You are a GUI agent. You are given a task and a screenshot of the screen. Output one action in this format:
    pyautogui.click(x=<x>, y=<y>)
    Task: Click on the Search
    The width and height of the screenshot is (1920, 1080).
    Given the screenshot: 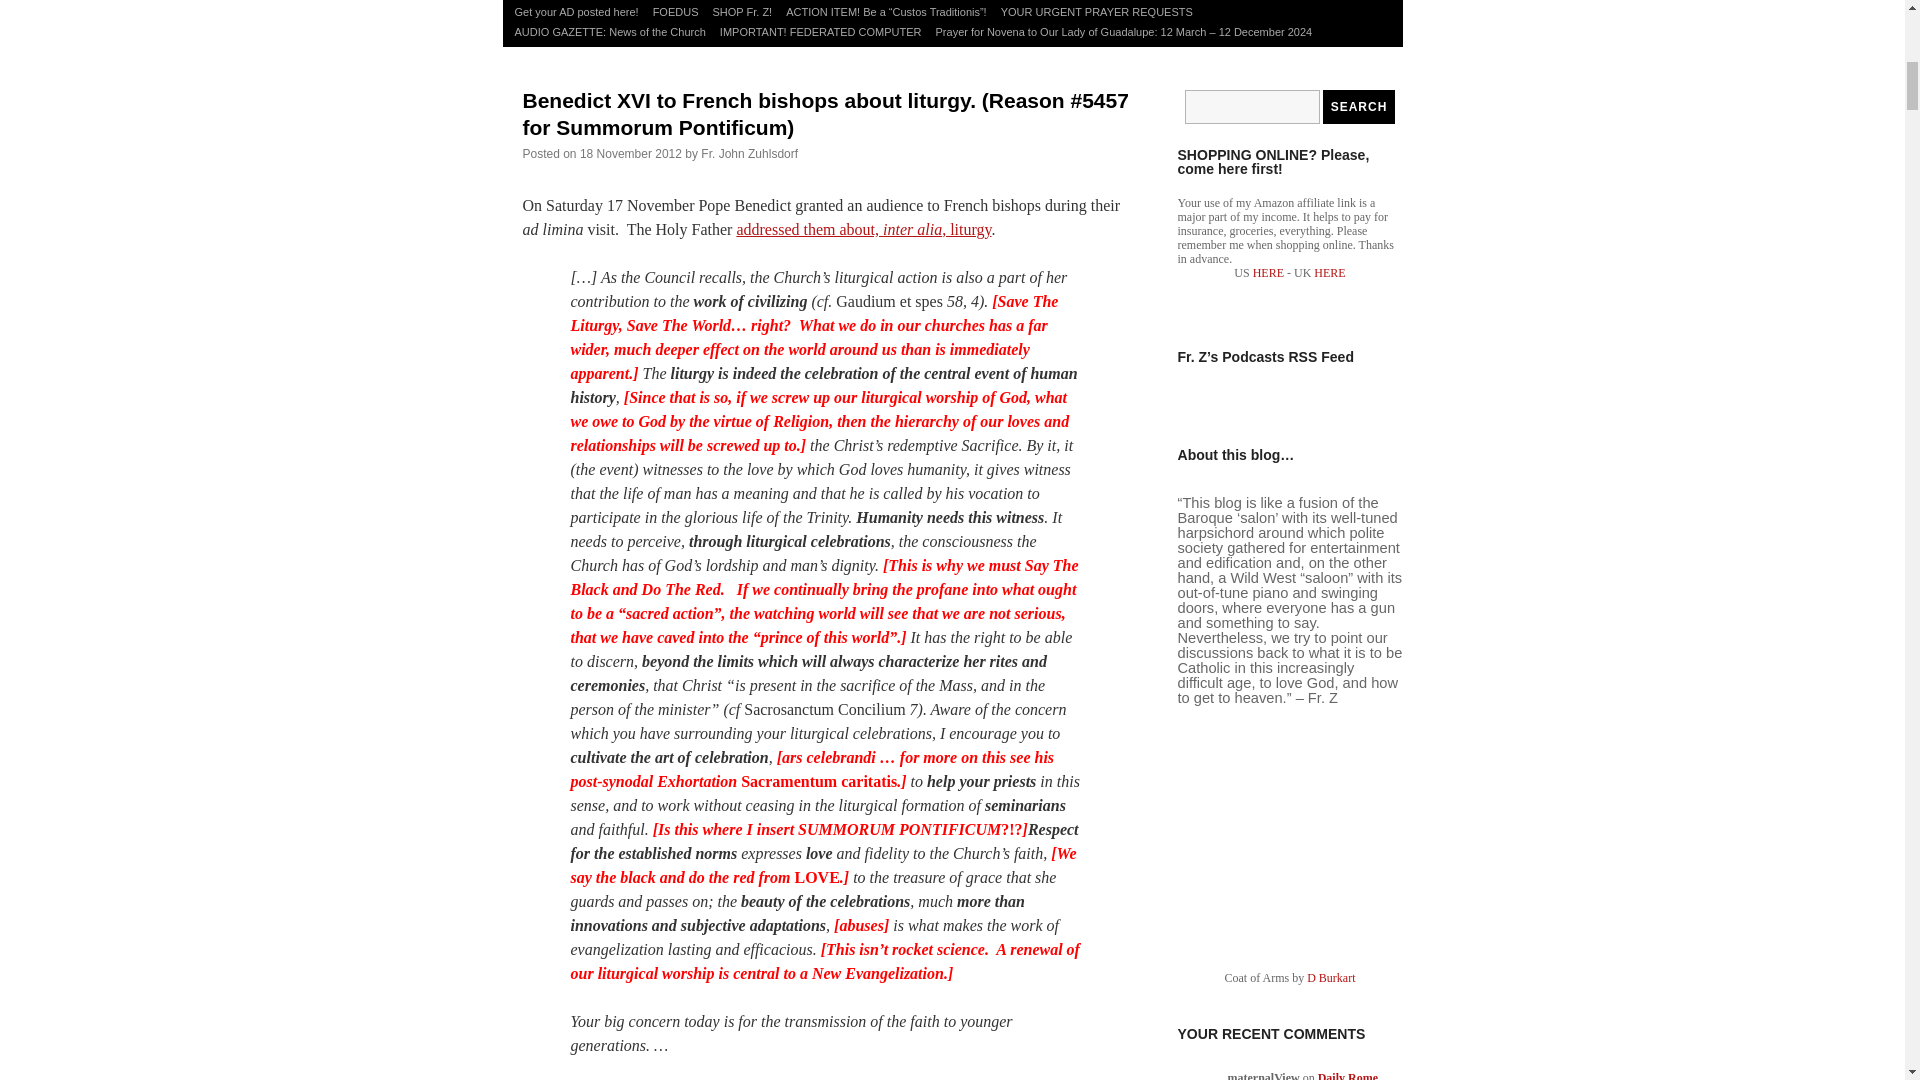 What is the action you would take?
    pyautogui.click(x=1358, y=106)
    